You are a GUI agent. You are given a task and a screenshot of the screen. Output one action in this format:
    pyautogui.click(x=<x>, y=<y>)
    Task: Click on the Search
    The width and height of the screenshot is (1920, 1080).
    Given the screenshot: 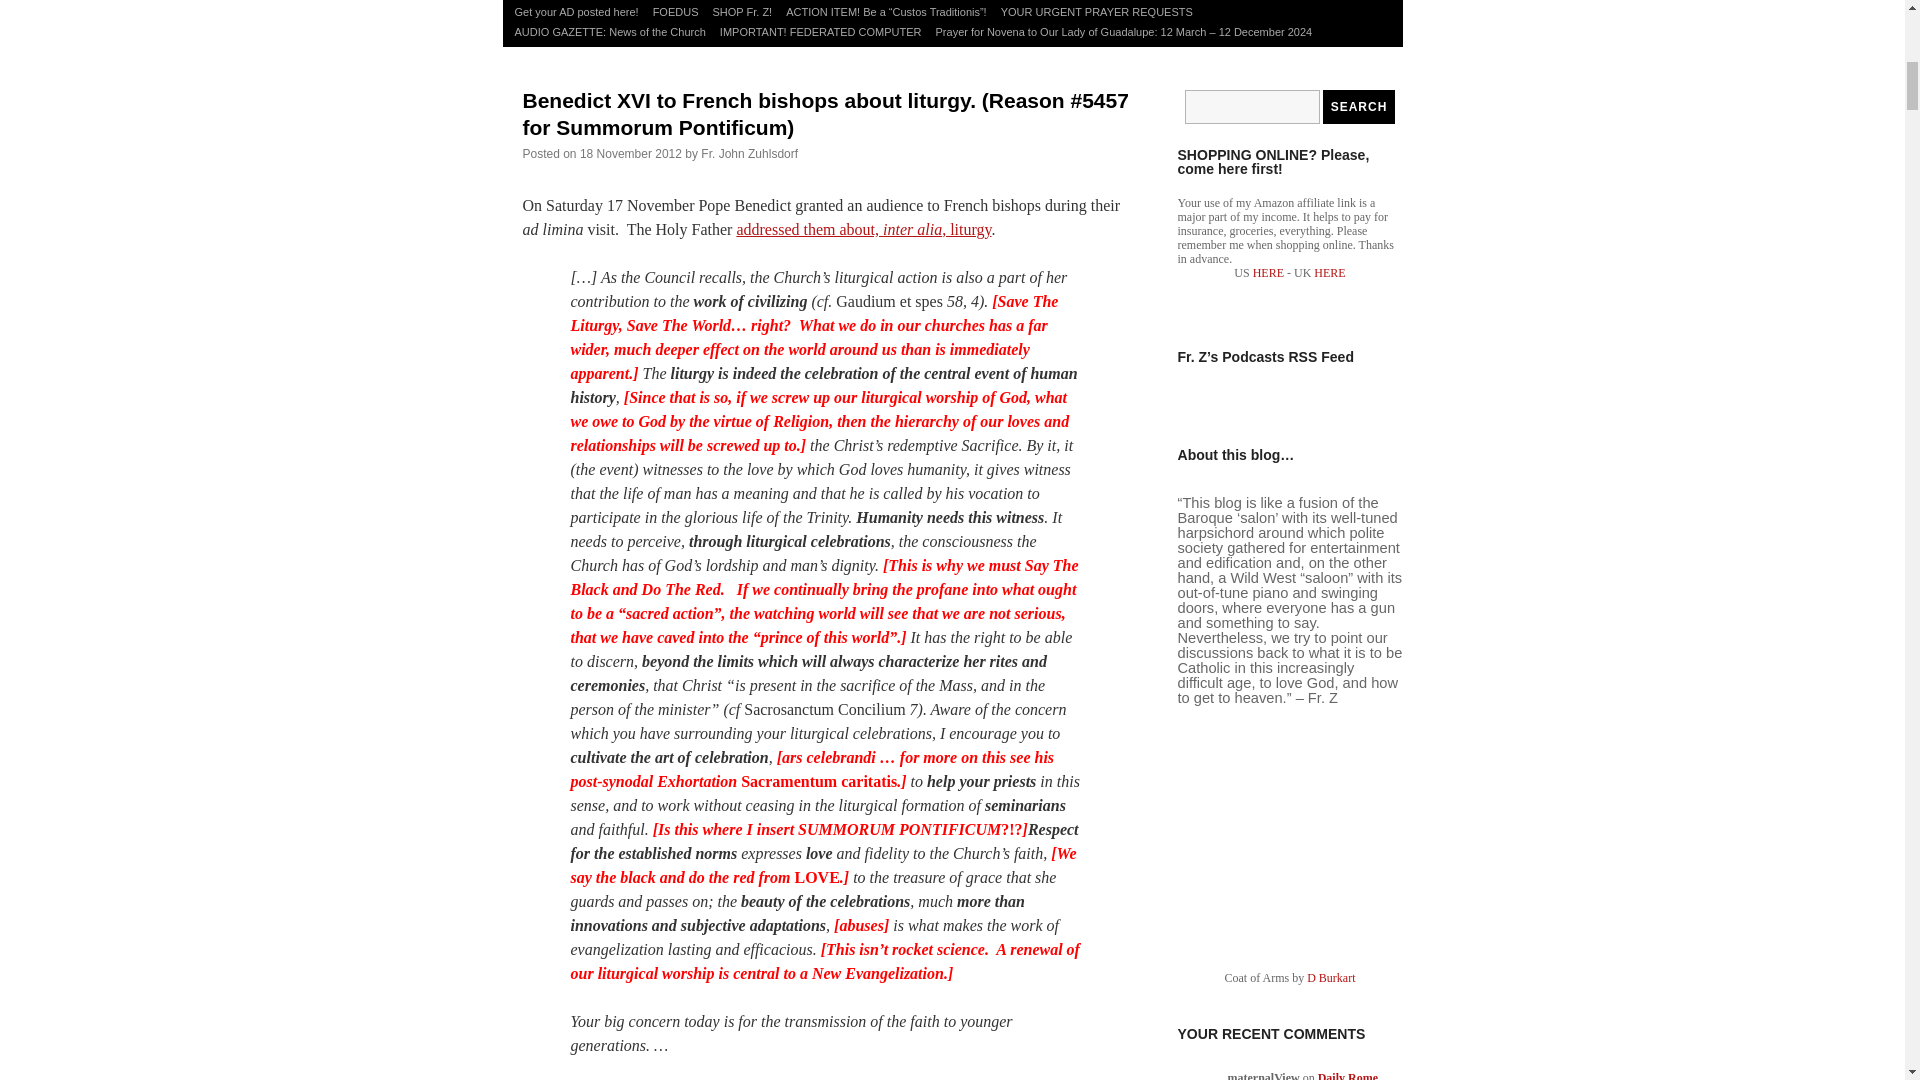 What is the action you would take?
    pyautogui.click(x=1358, y=106)
    